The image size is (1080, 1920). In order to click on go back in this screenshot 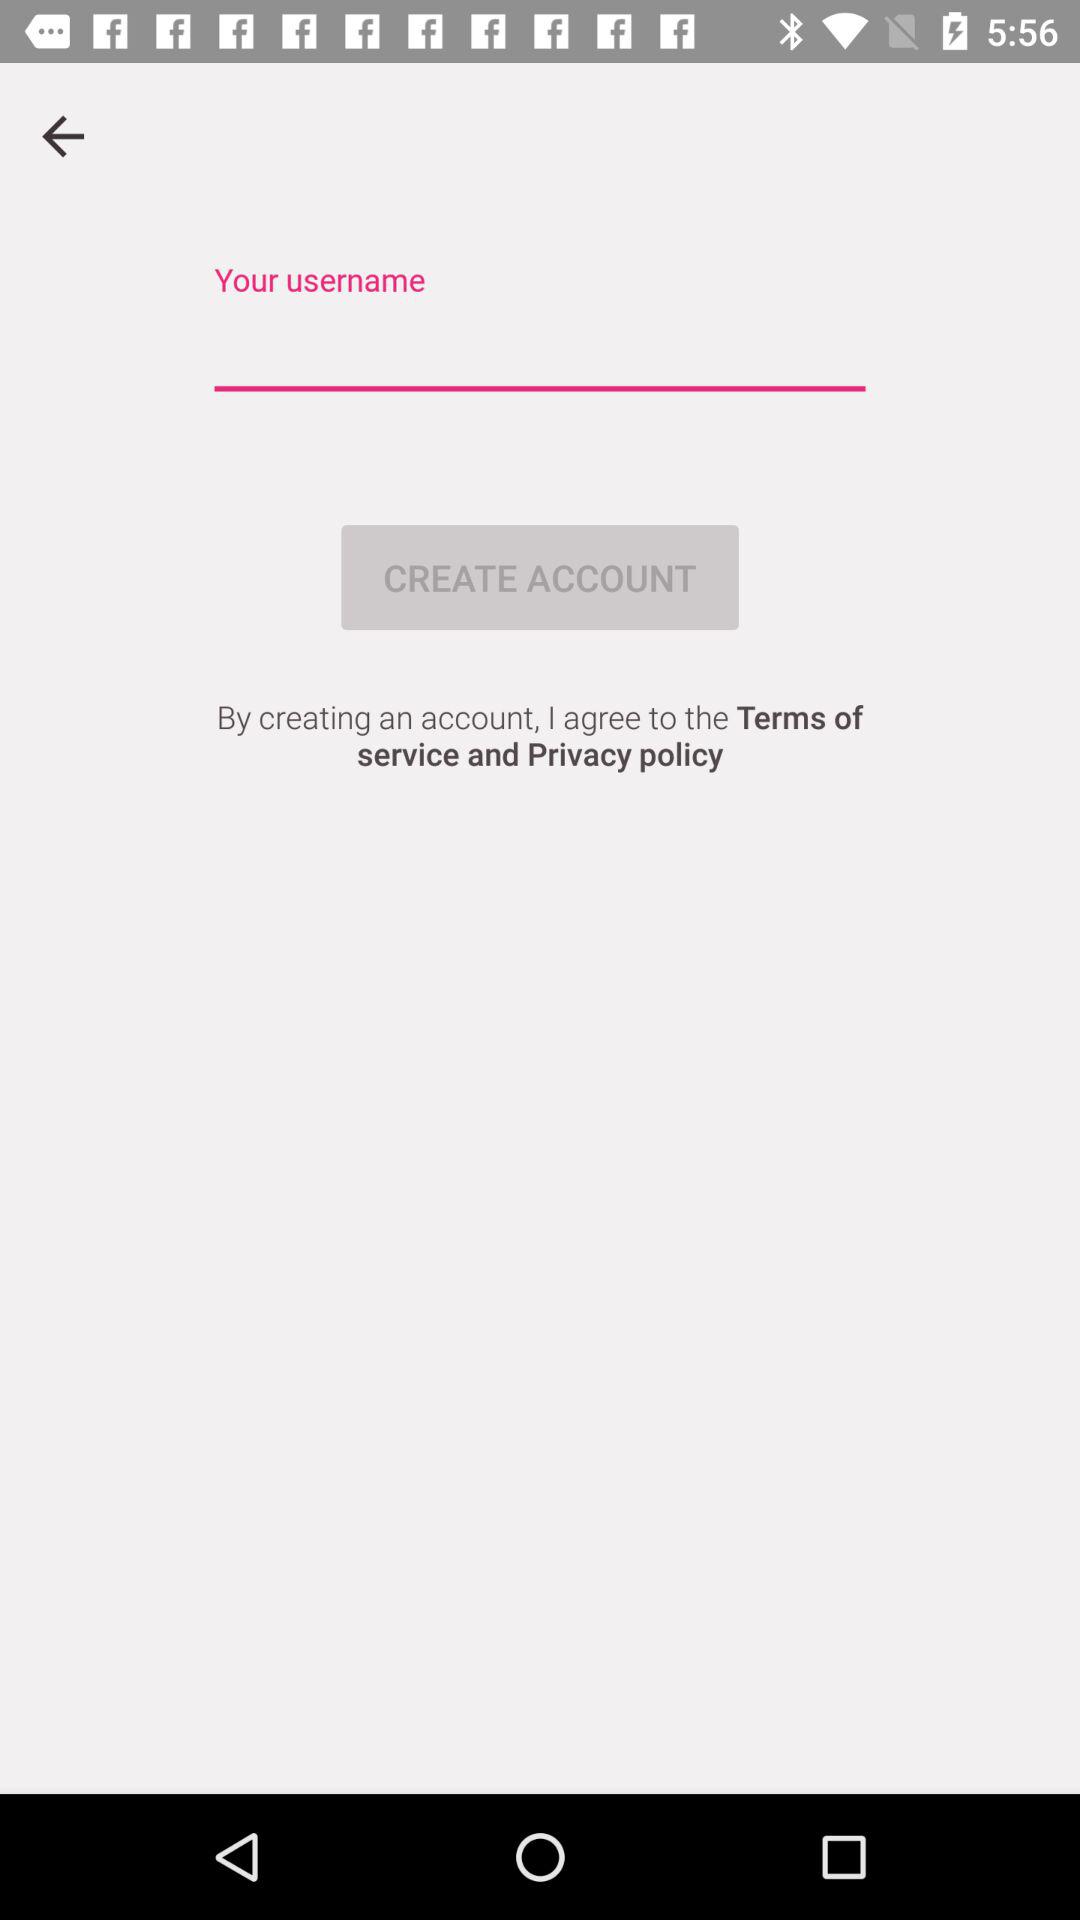, I will do `click(63, 136)`.